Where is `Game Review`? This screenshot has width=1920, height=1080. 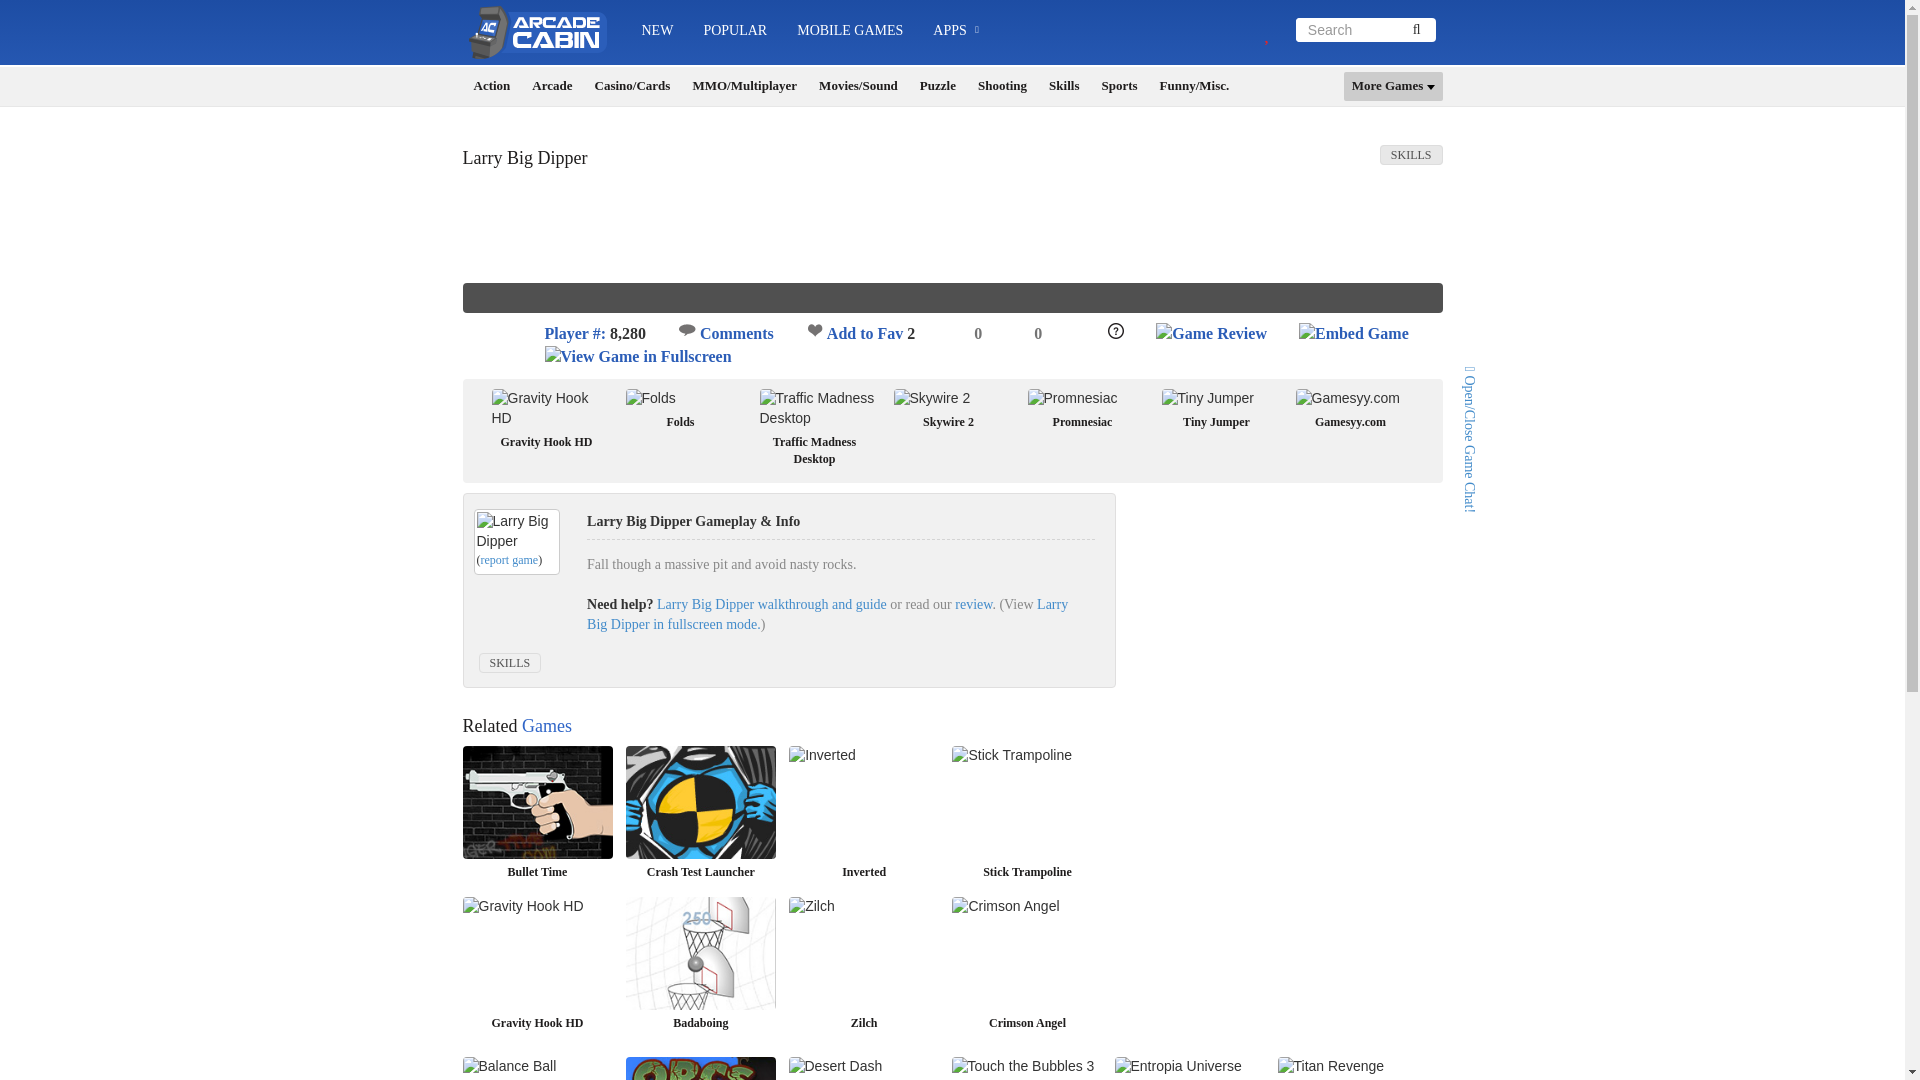
Game Review is located at coordinates (1211, 334).